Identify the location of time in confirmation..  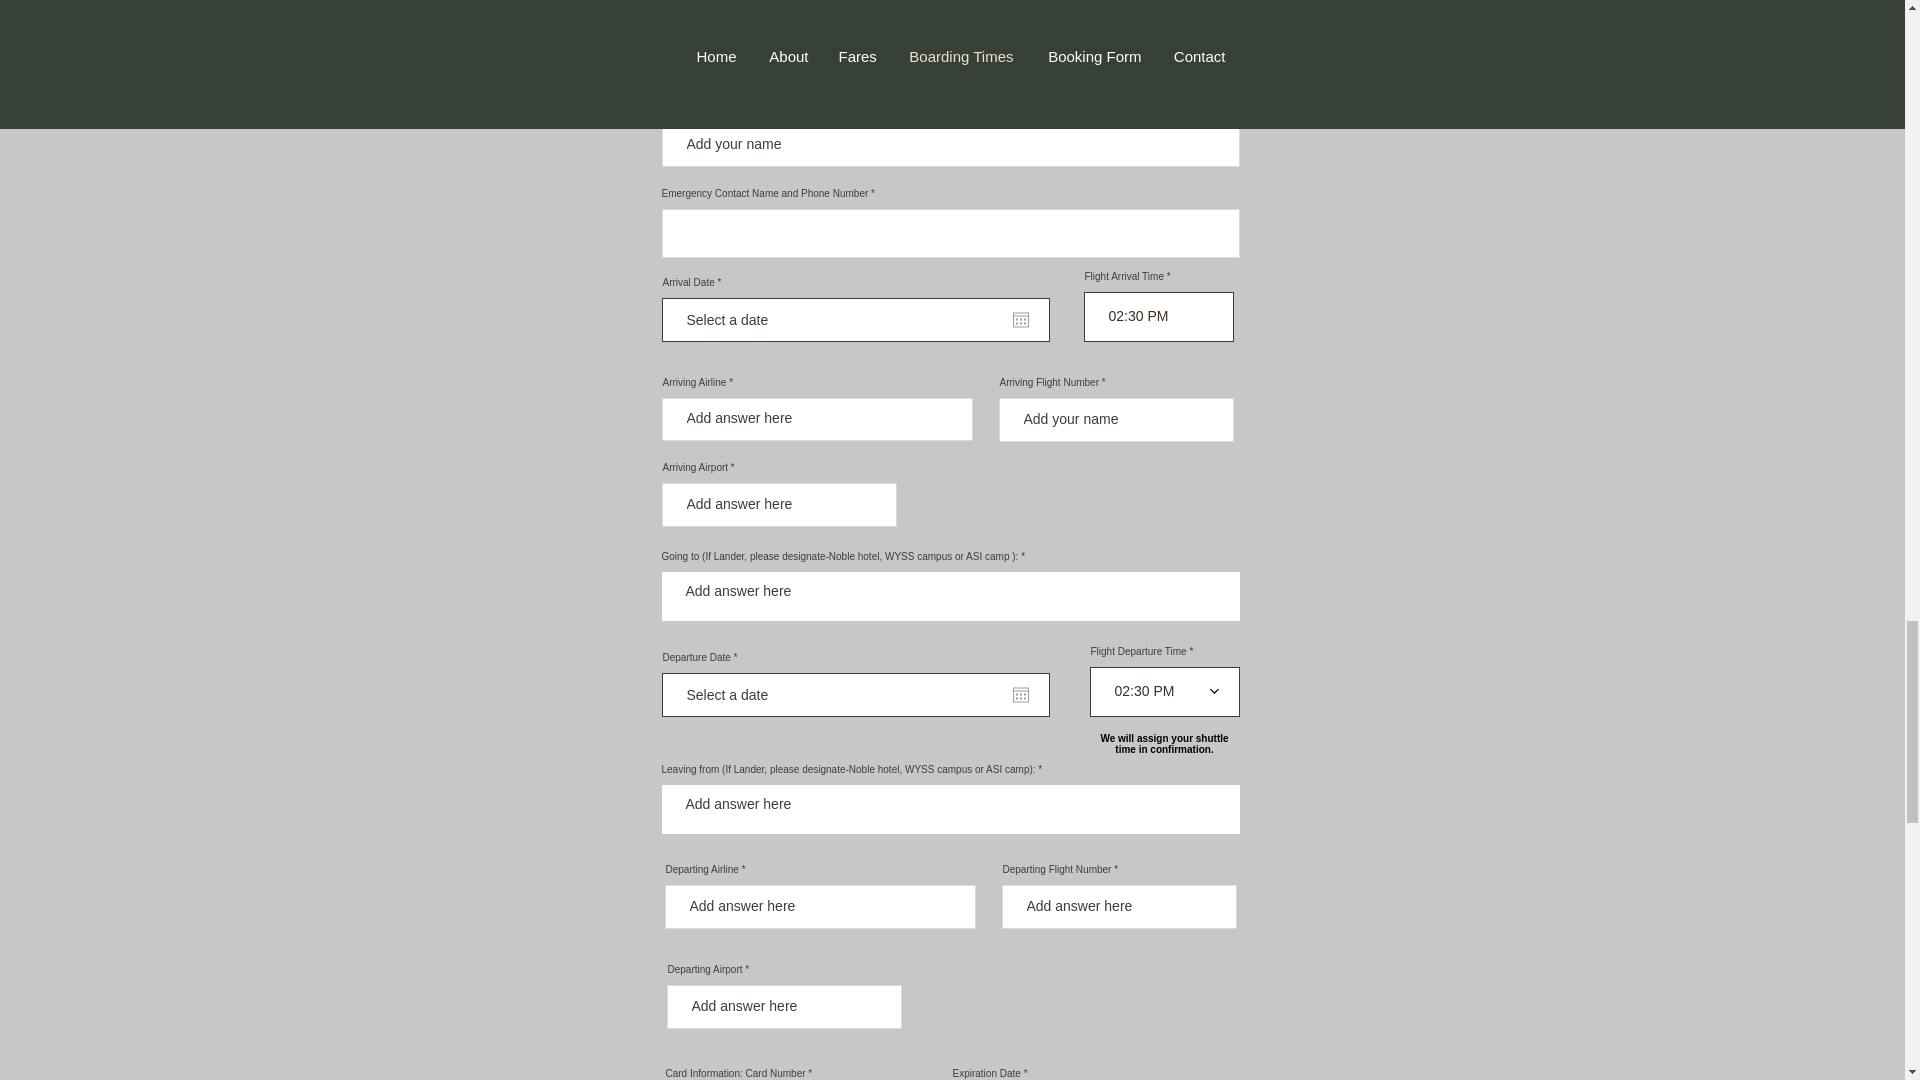
(1164, 749).